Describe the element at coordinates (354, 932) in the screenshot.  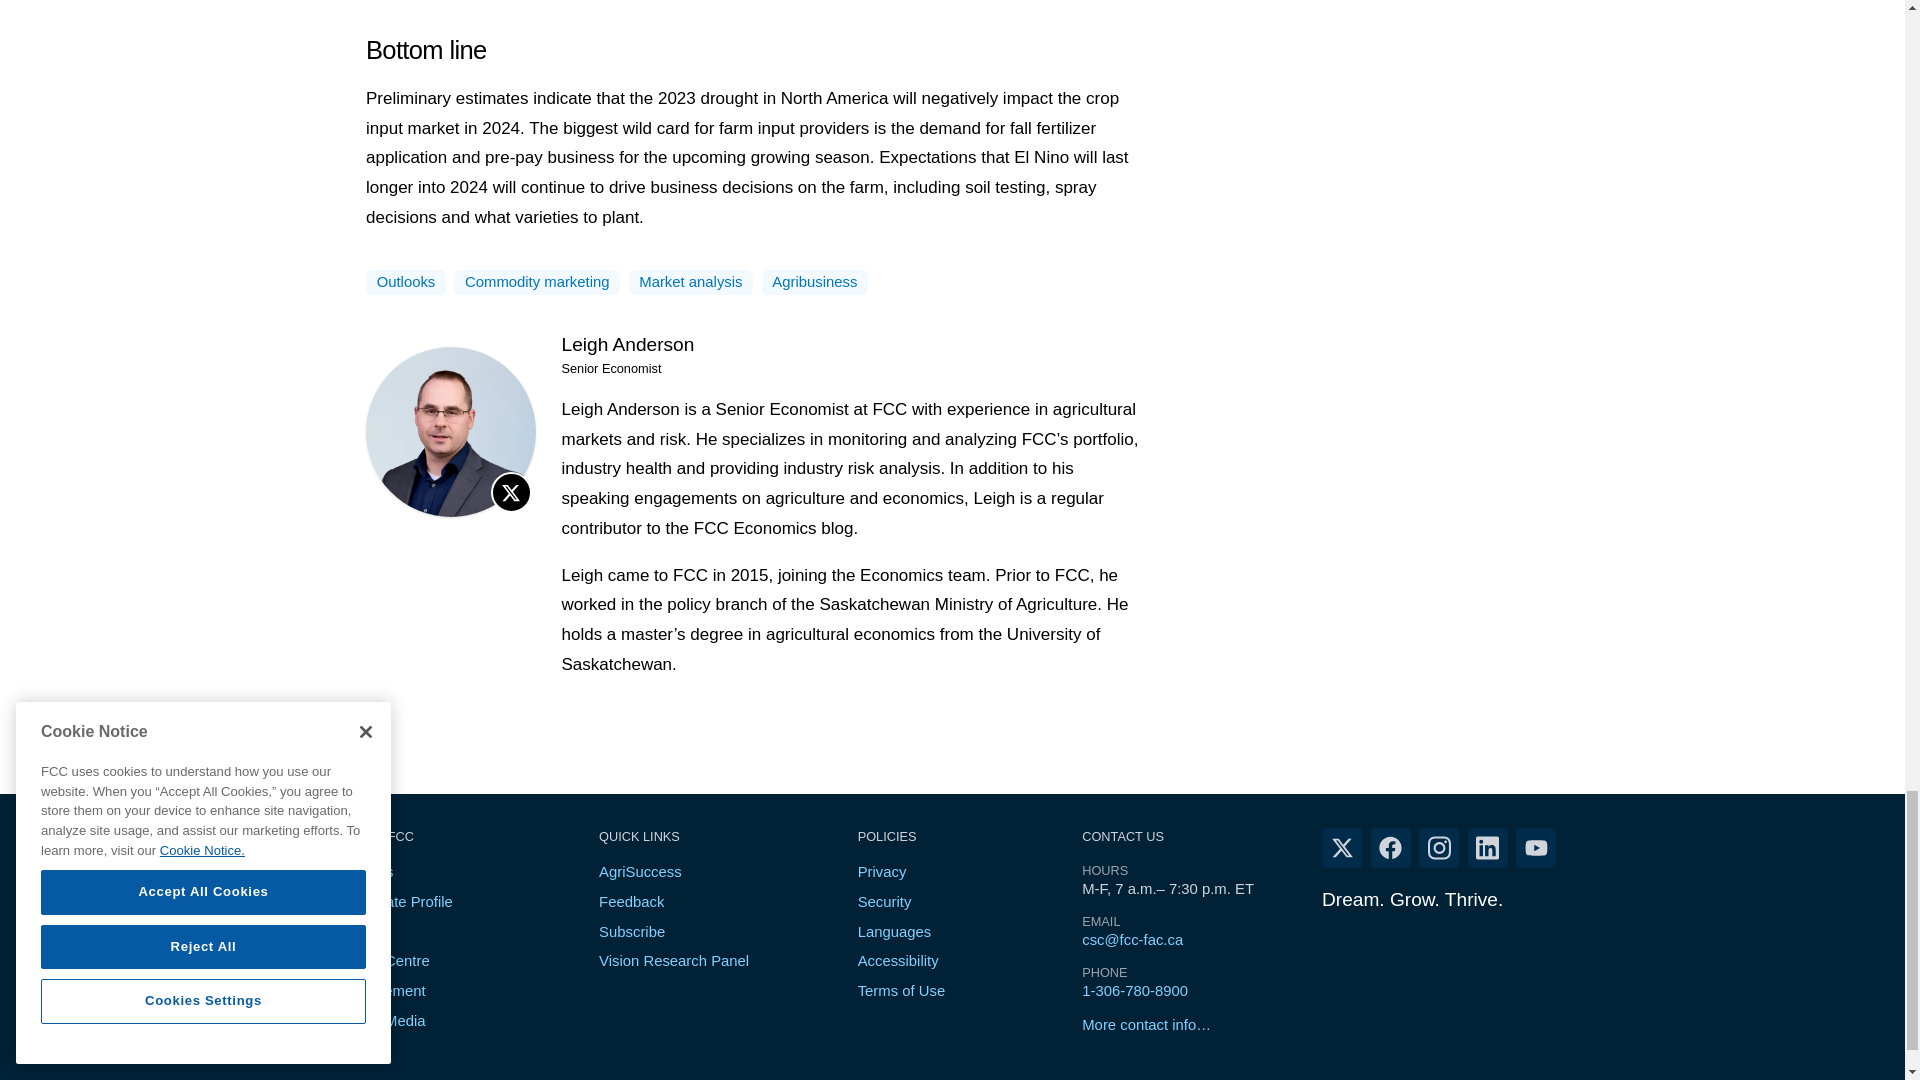
I see `ESG` at that location.